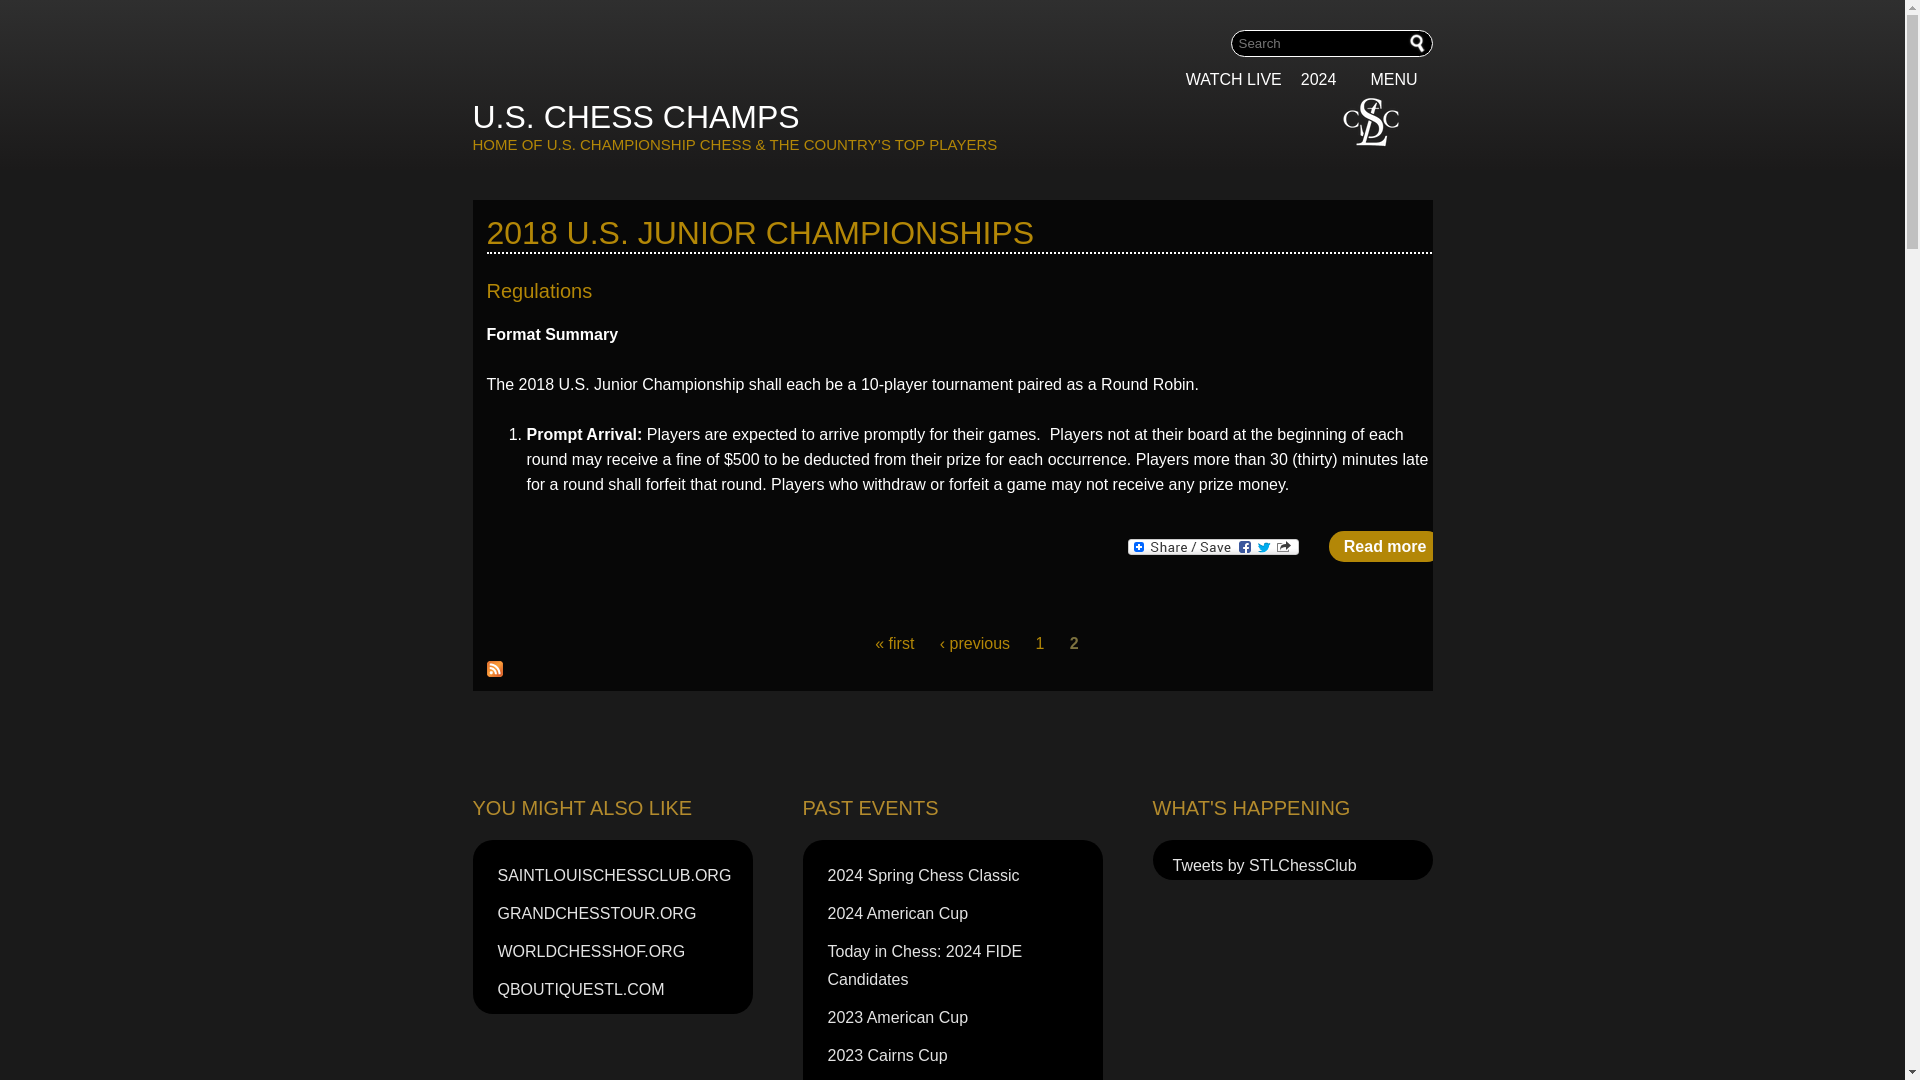  I want to click on 2024, so click(1326, 80).